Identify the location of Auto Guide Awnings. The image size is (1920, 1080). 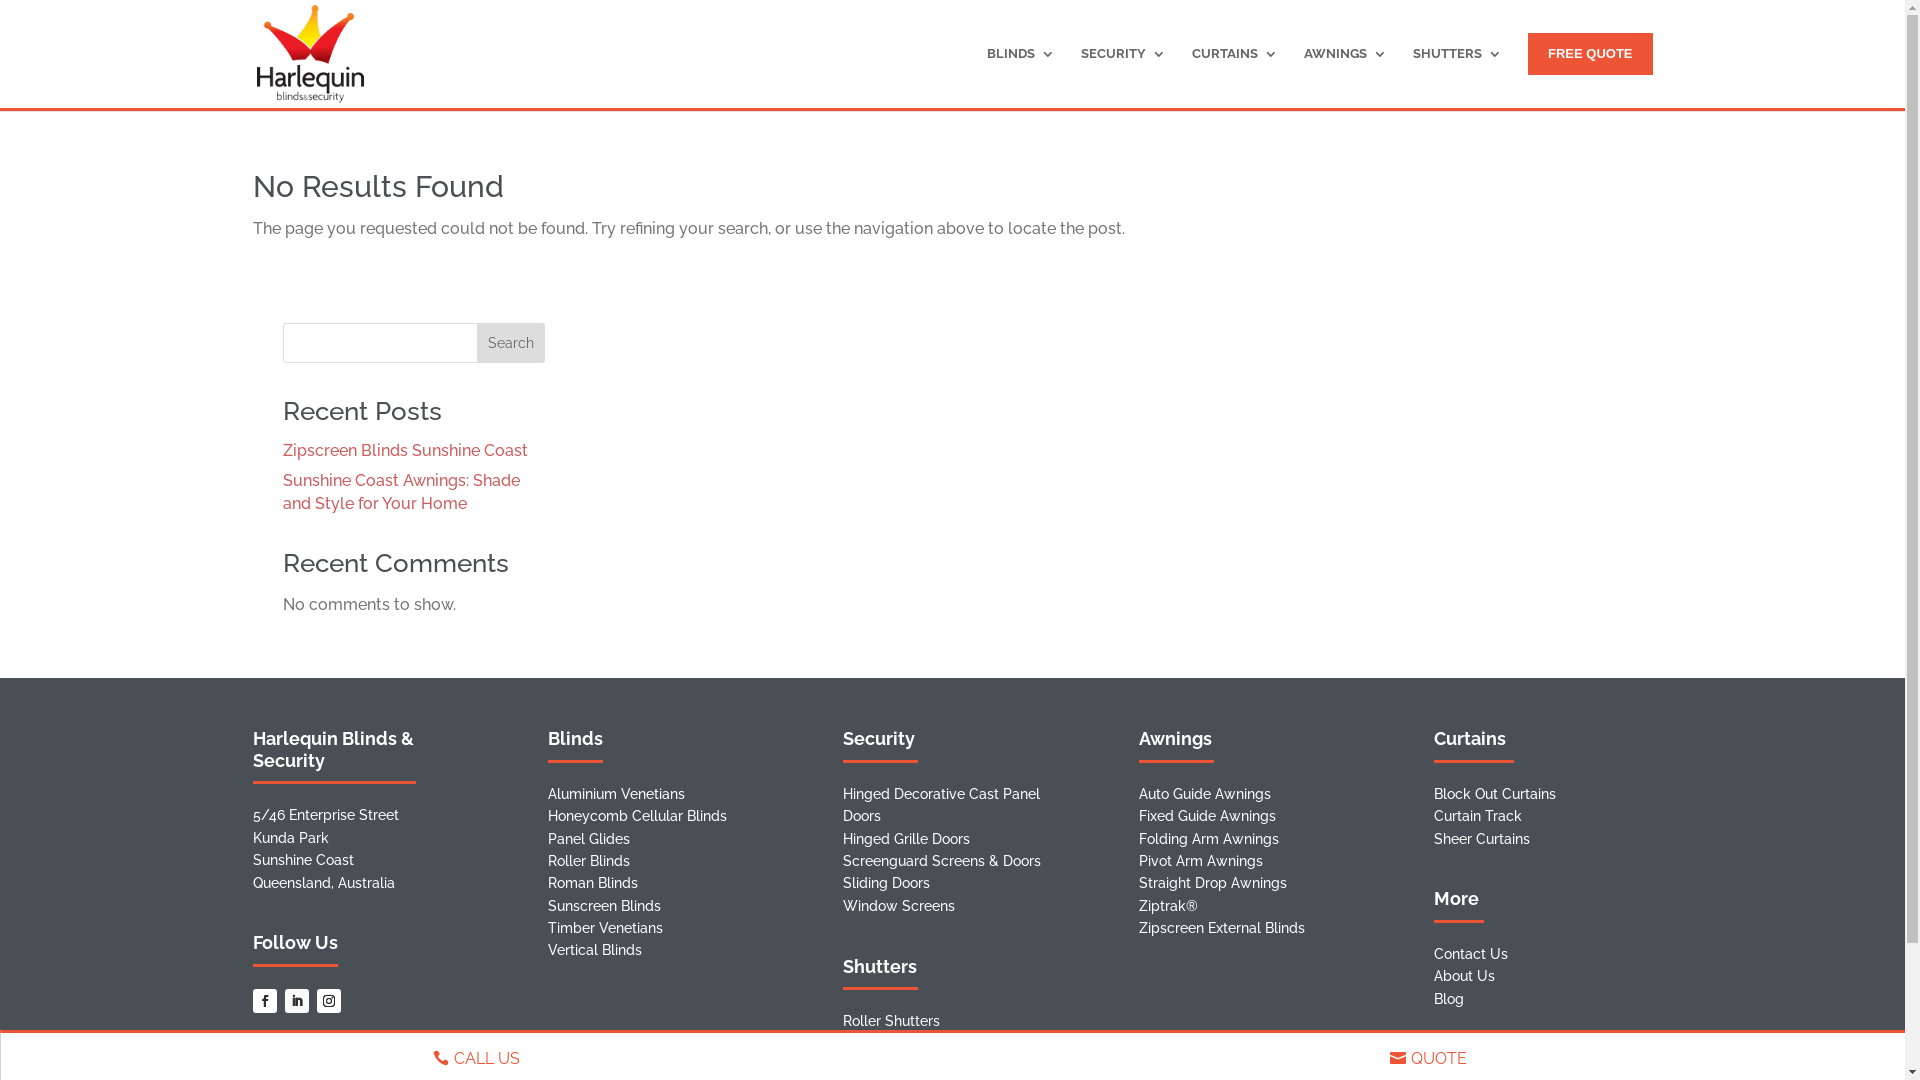
(1205, 794).